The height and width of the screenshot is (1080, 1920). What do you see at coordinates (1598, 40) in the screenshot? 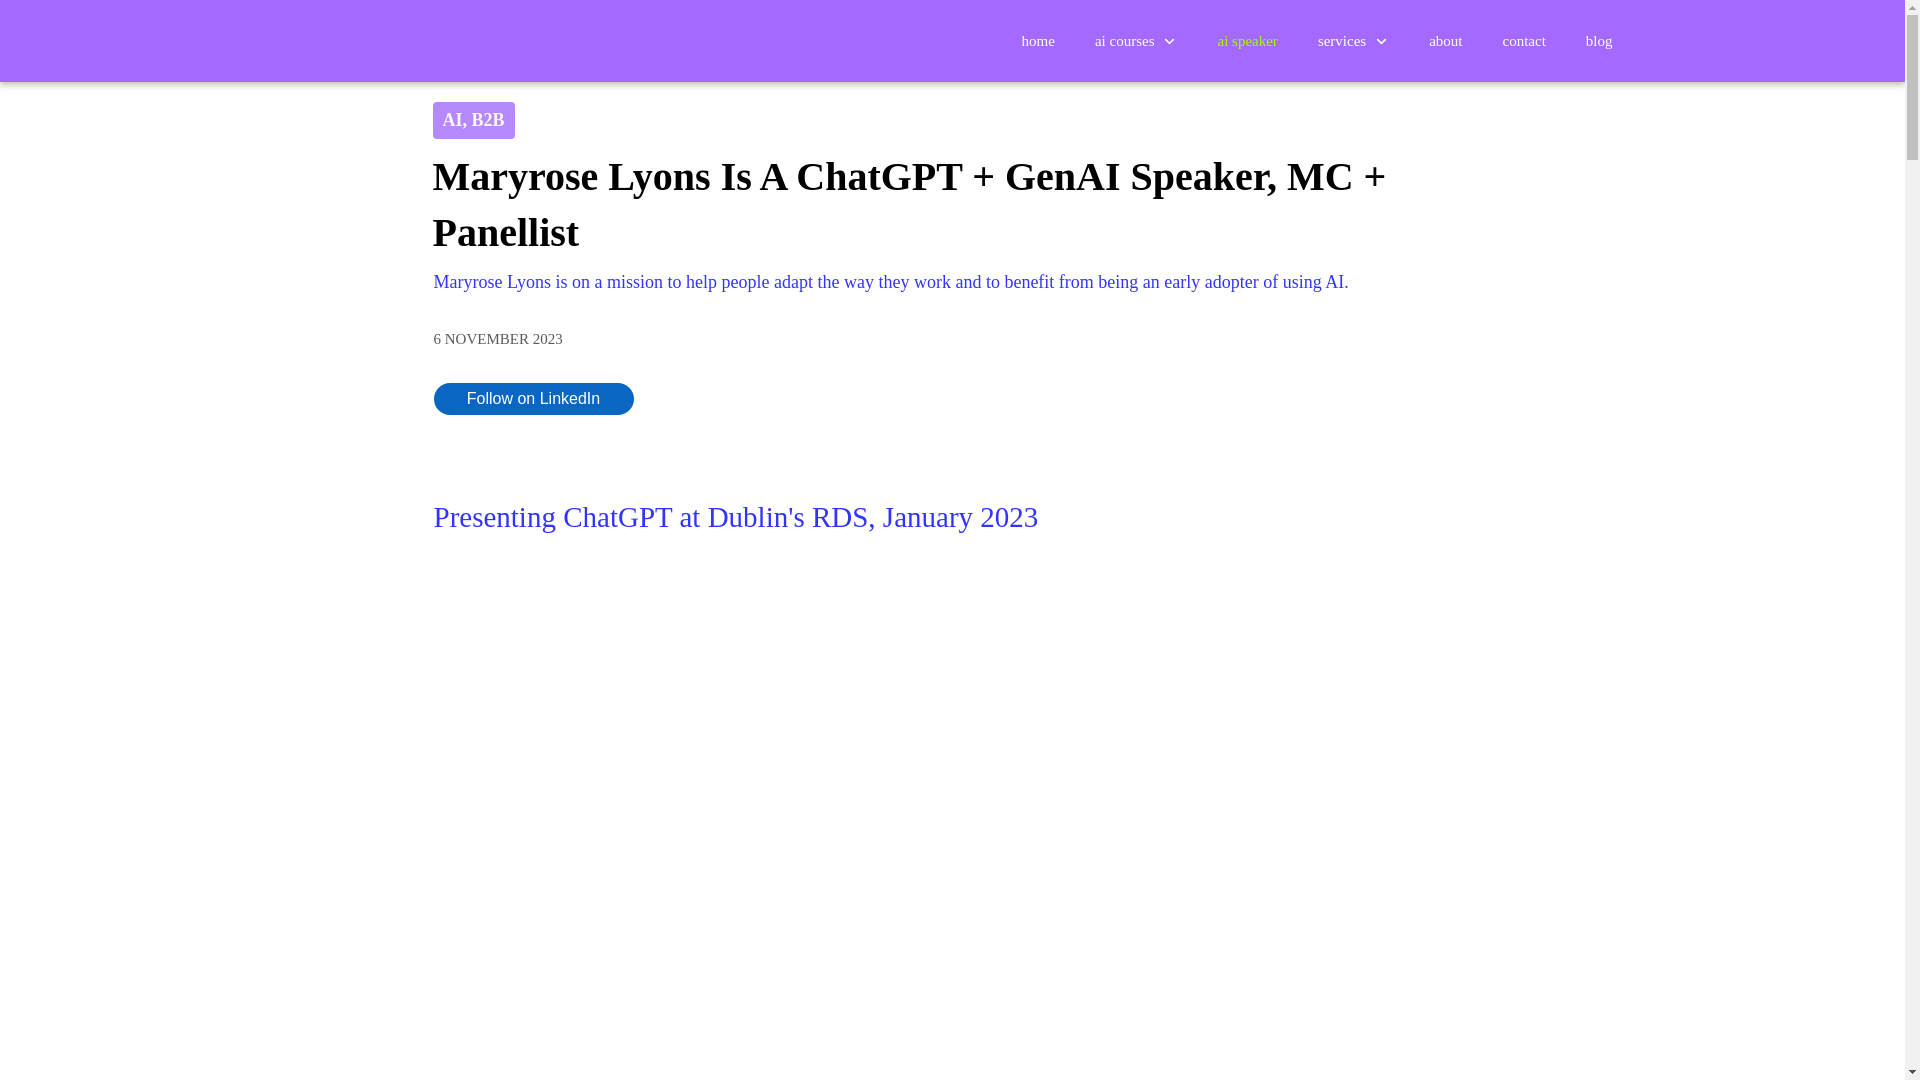
I see `blog` at bounding box center [1598, 40].